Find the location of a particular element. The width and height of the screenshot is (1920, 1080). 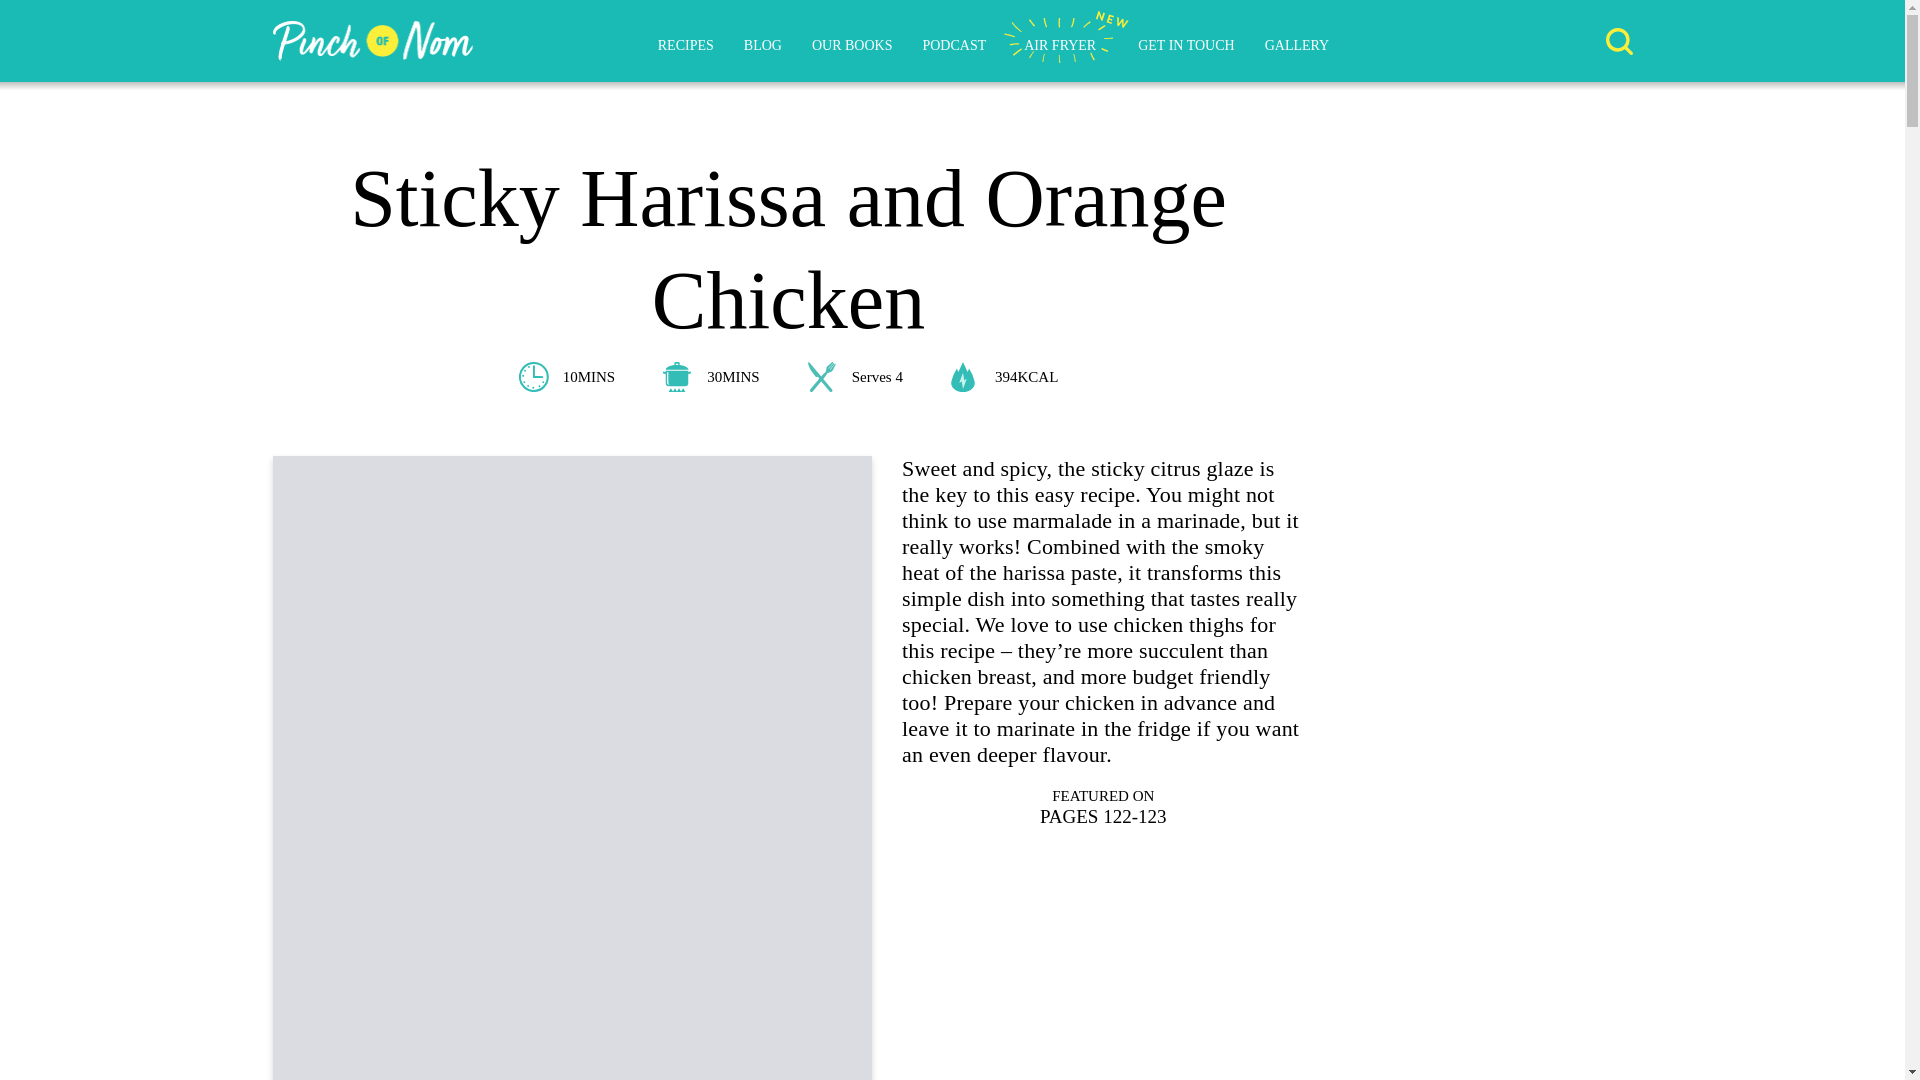

Budget is located at coordinates (1102, 1044).